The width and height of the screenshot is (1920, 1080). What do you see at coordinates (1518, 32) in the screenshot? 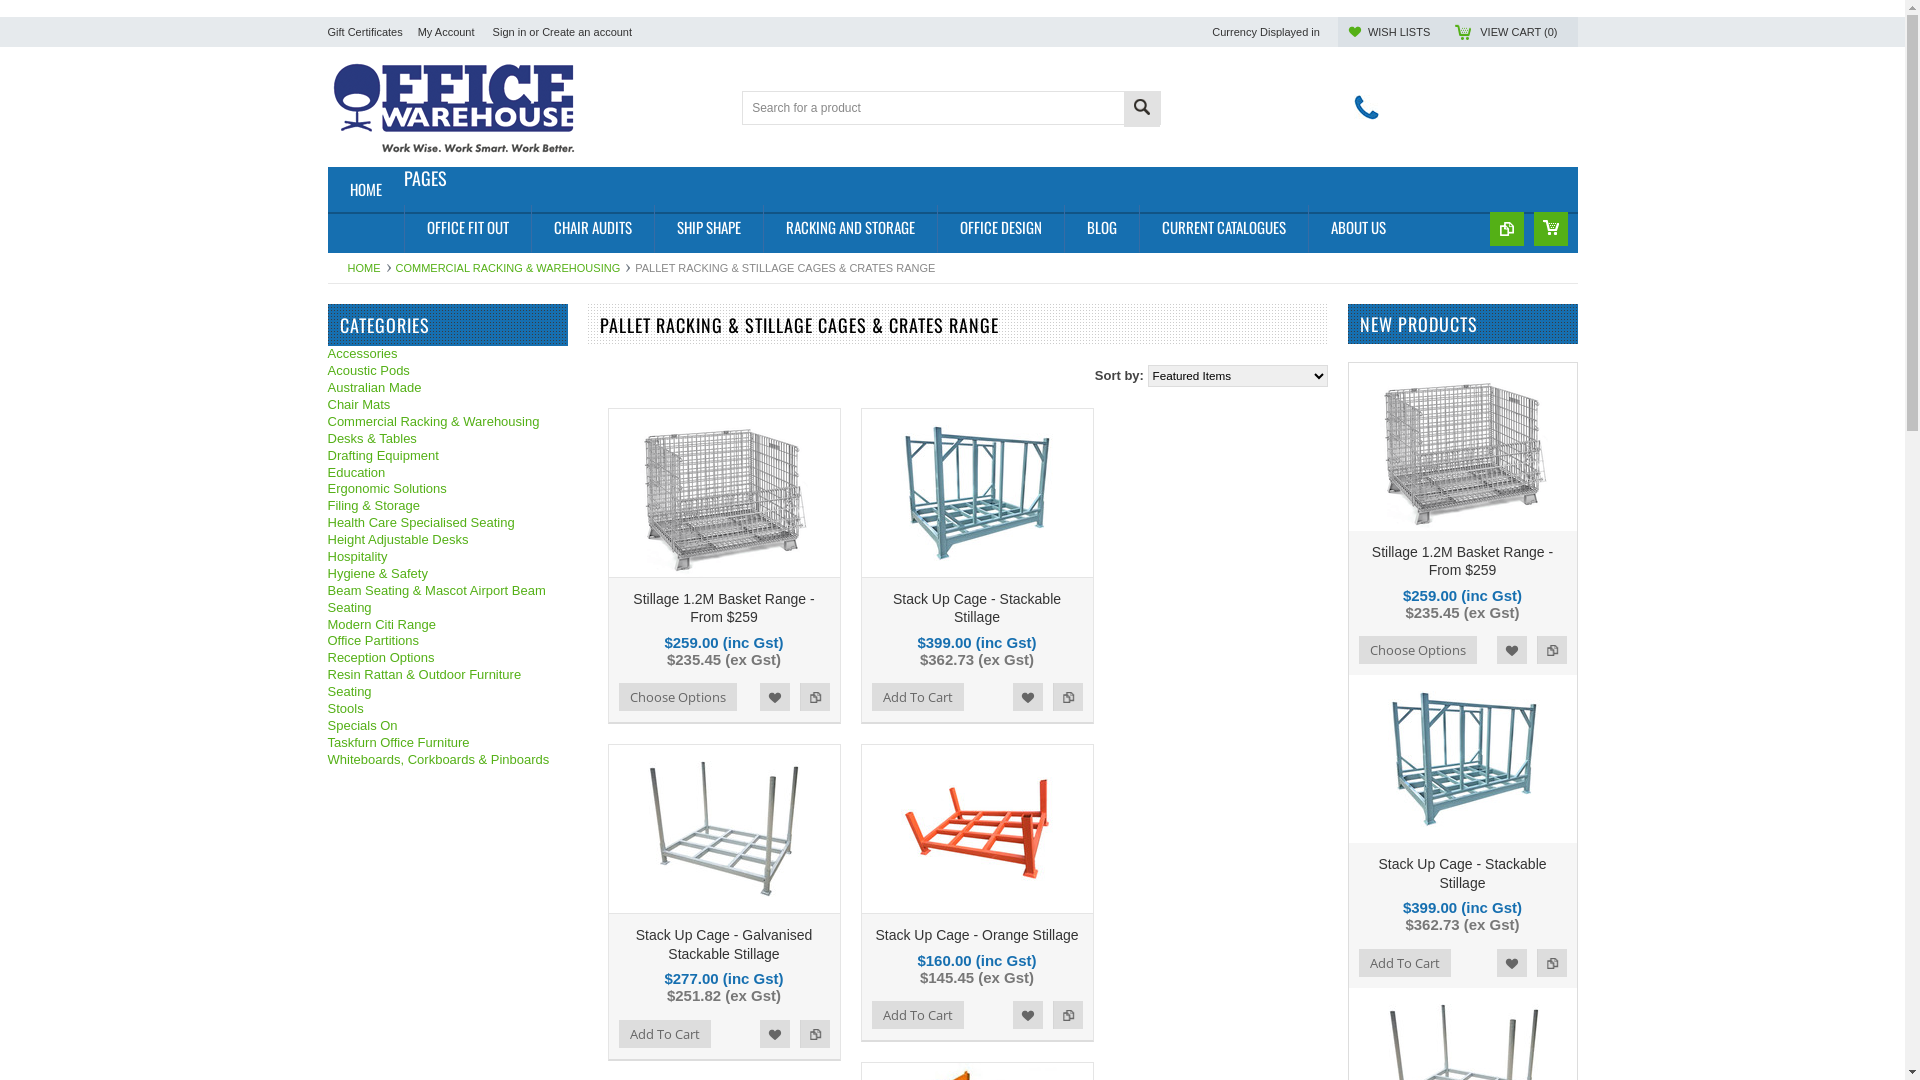
I see `VIEW CART (0)` at bounding box center [1518, 32].